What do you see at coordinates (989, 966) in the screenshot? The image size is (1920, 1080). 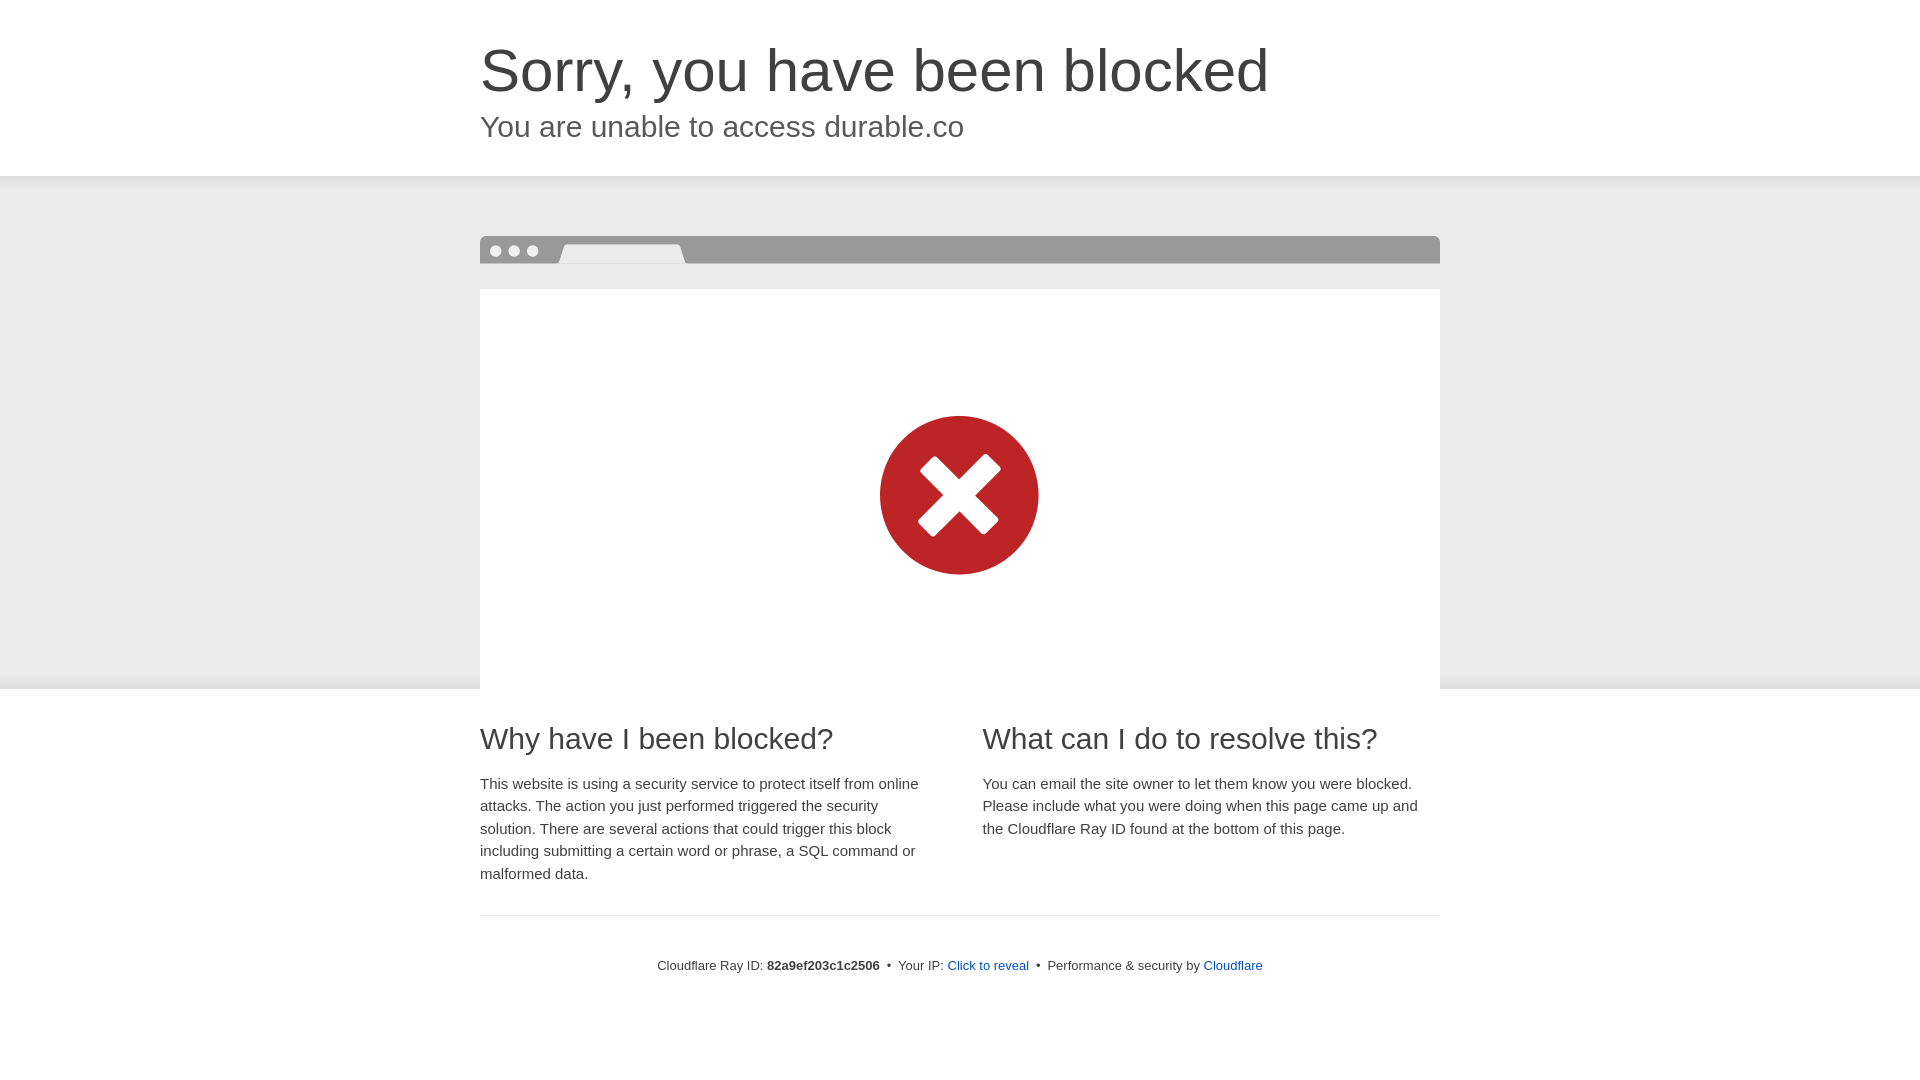 I see `Click to reveal` at bounding box center [989, 966].